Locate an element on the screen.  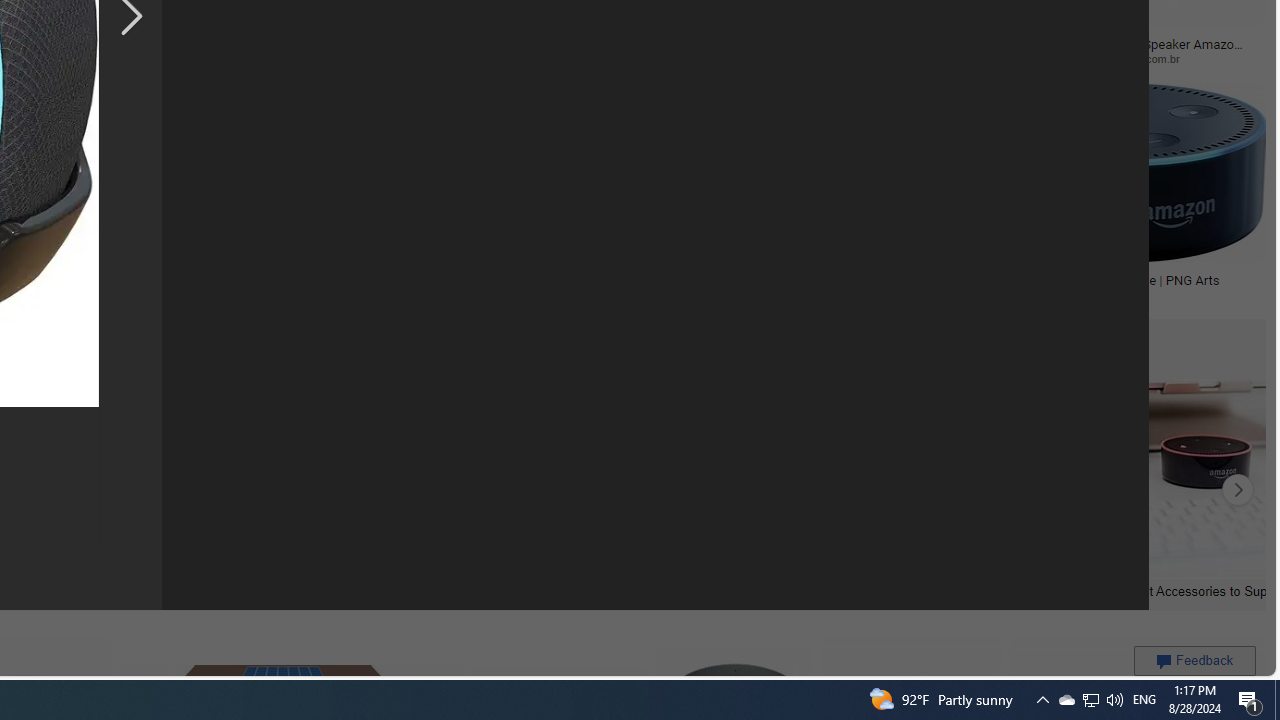
Echo Dot Accessories is located at coordinates (176, 590).